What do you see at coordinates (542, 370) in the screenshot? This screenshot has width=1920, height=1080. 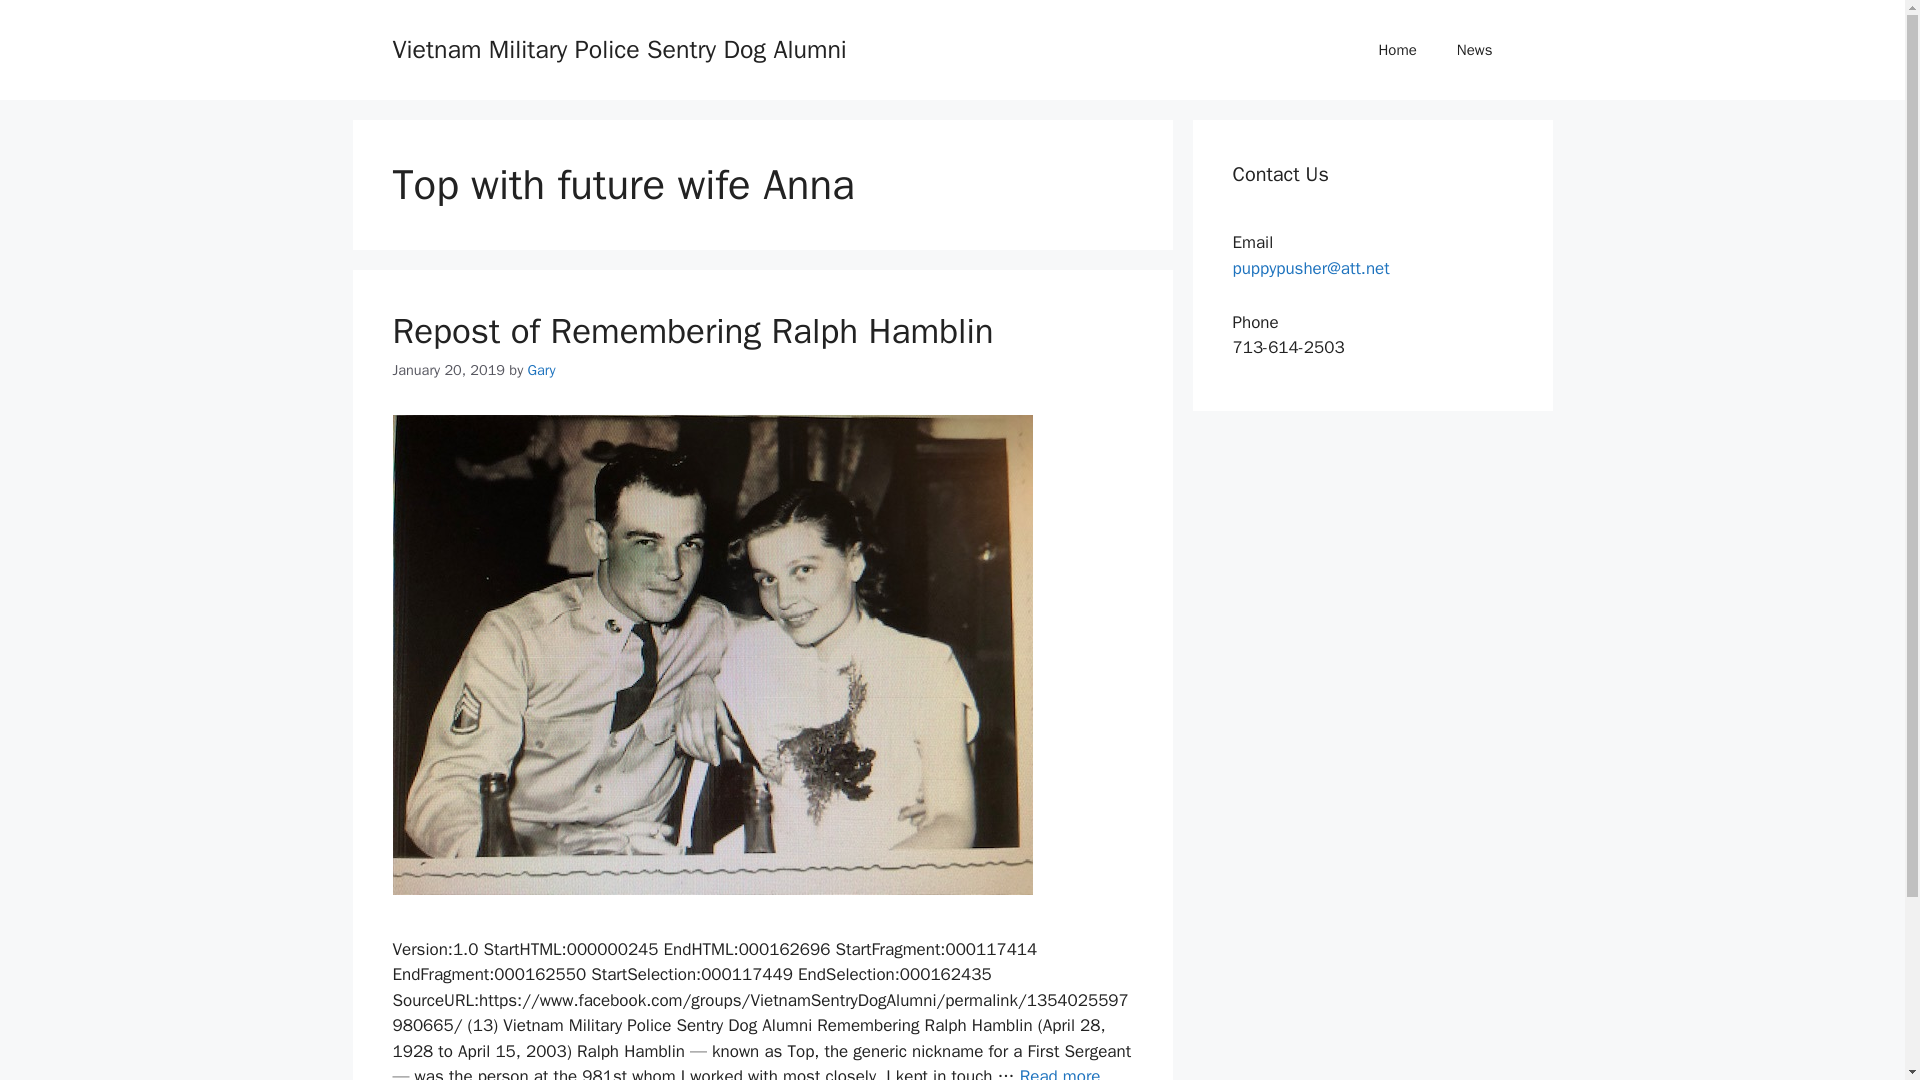 I see `View all posts by Gary` at bounding box center [542, 370].